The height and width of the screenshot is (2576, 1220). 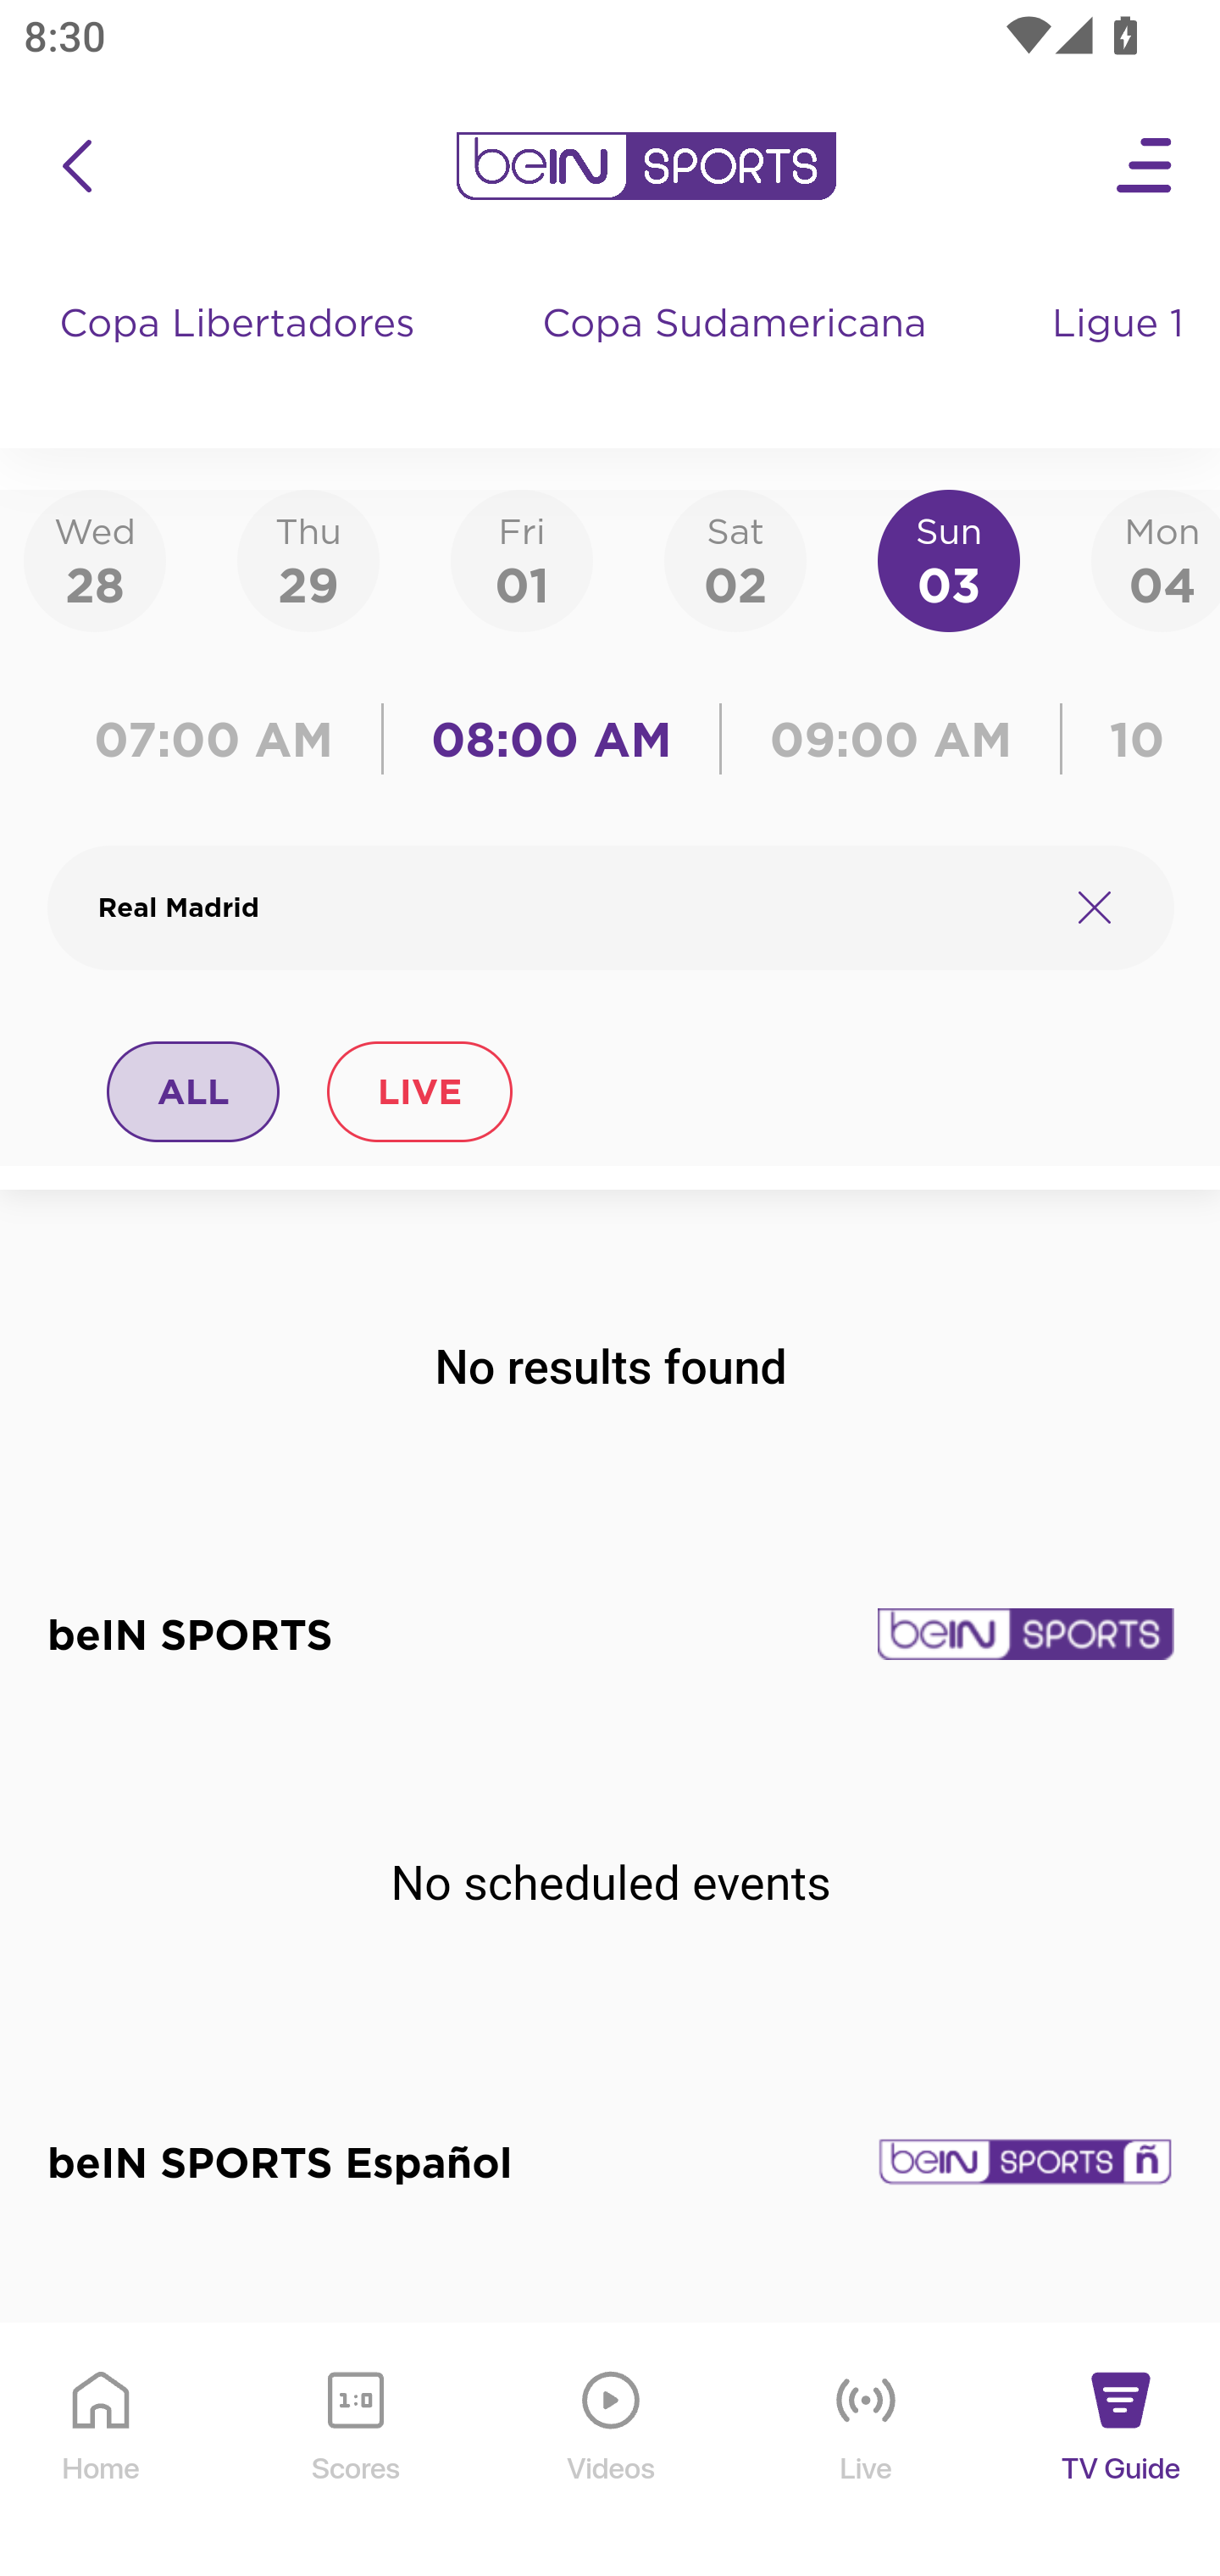 What do you see at coordinates (419, 1091) in the screenshot?
I see `LIVE` at bounding box center [419, 1091].